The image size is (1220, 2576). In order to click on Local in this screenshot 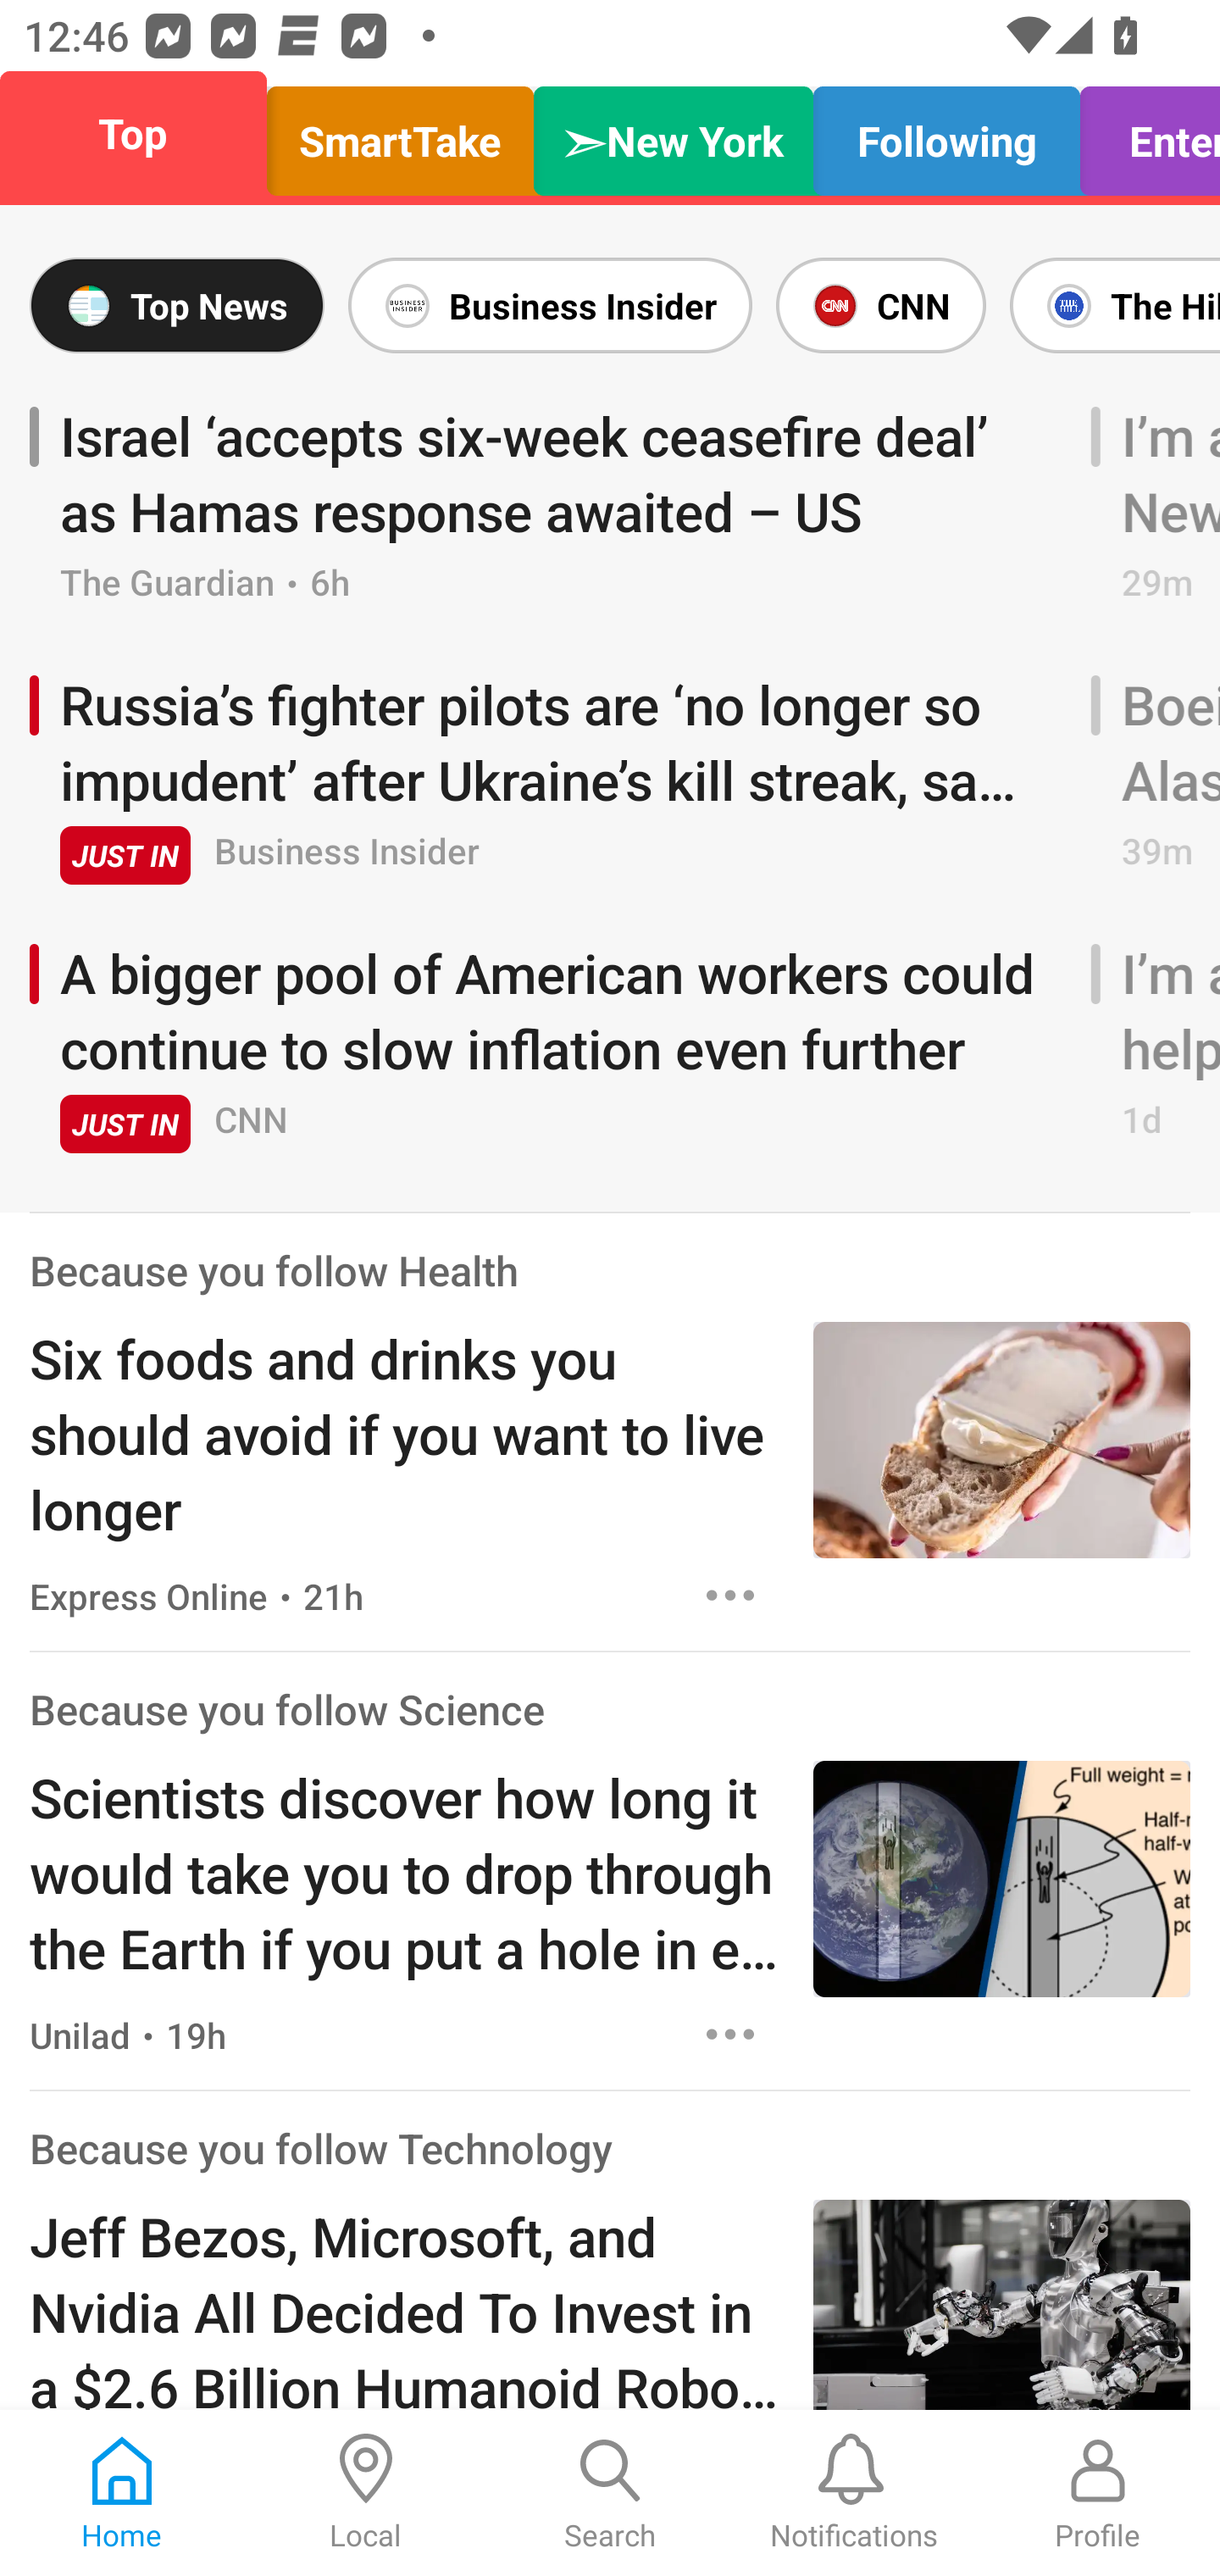, I will do `click(366, 2493)`.